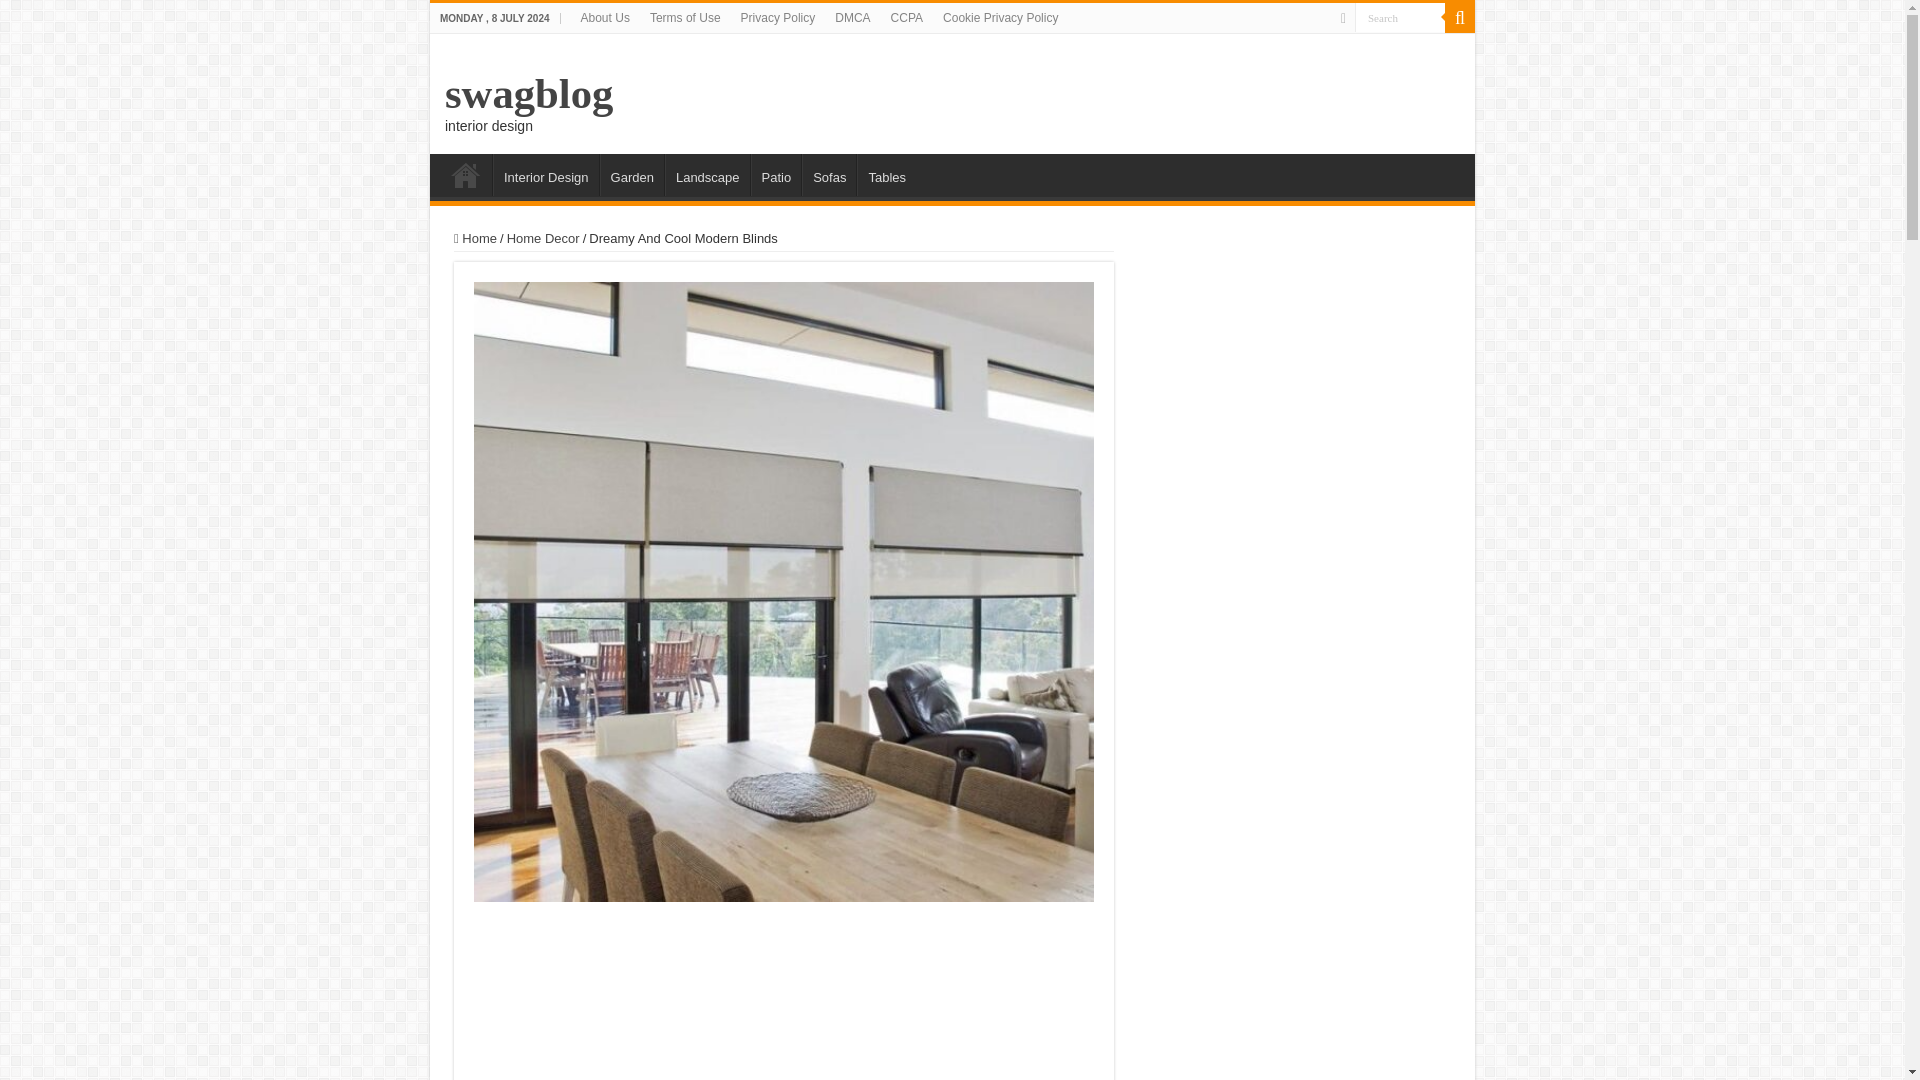 The image size is (1920, 1080). I want to click on Terms of Use, so click(685, 18).